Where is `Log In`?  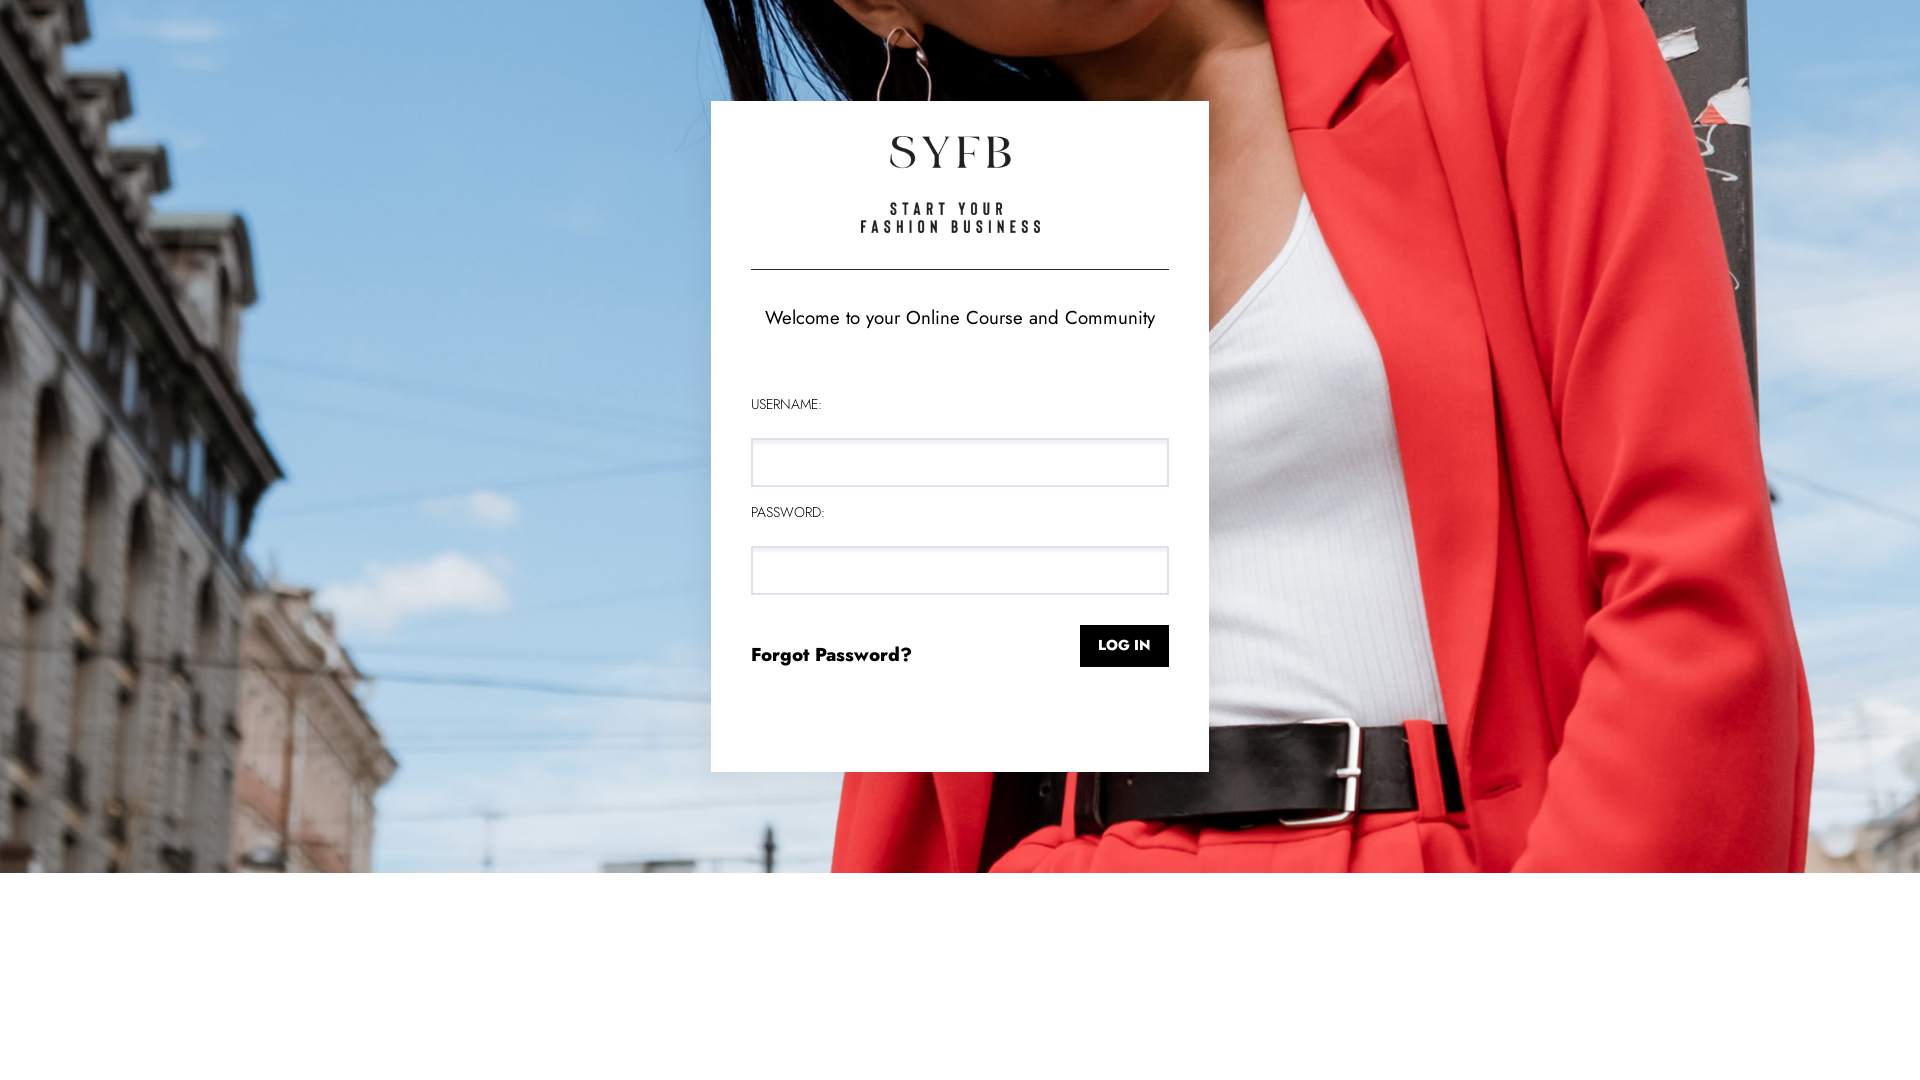
Log In is located at coordinates (1124, 646).